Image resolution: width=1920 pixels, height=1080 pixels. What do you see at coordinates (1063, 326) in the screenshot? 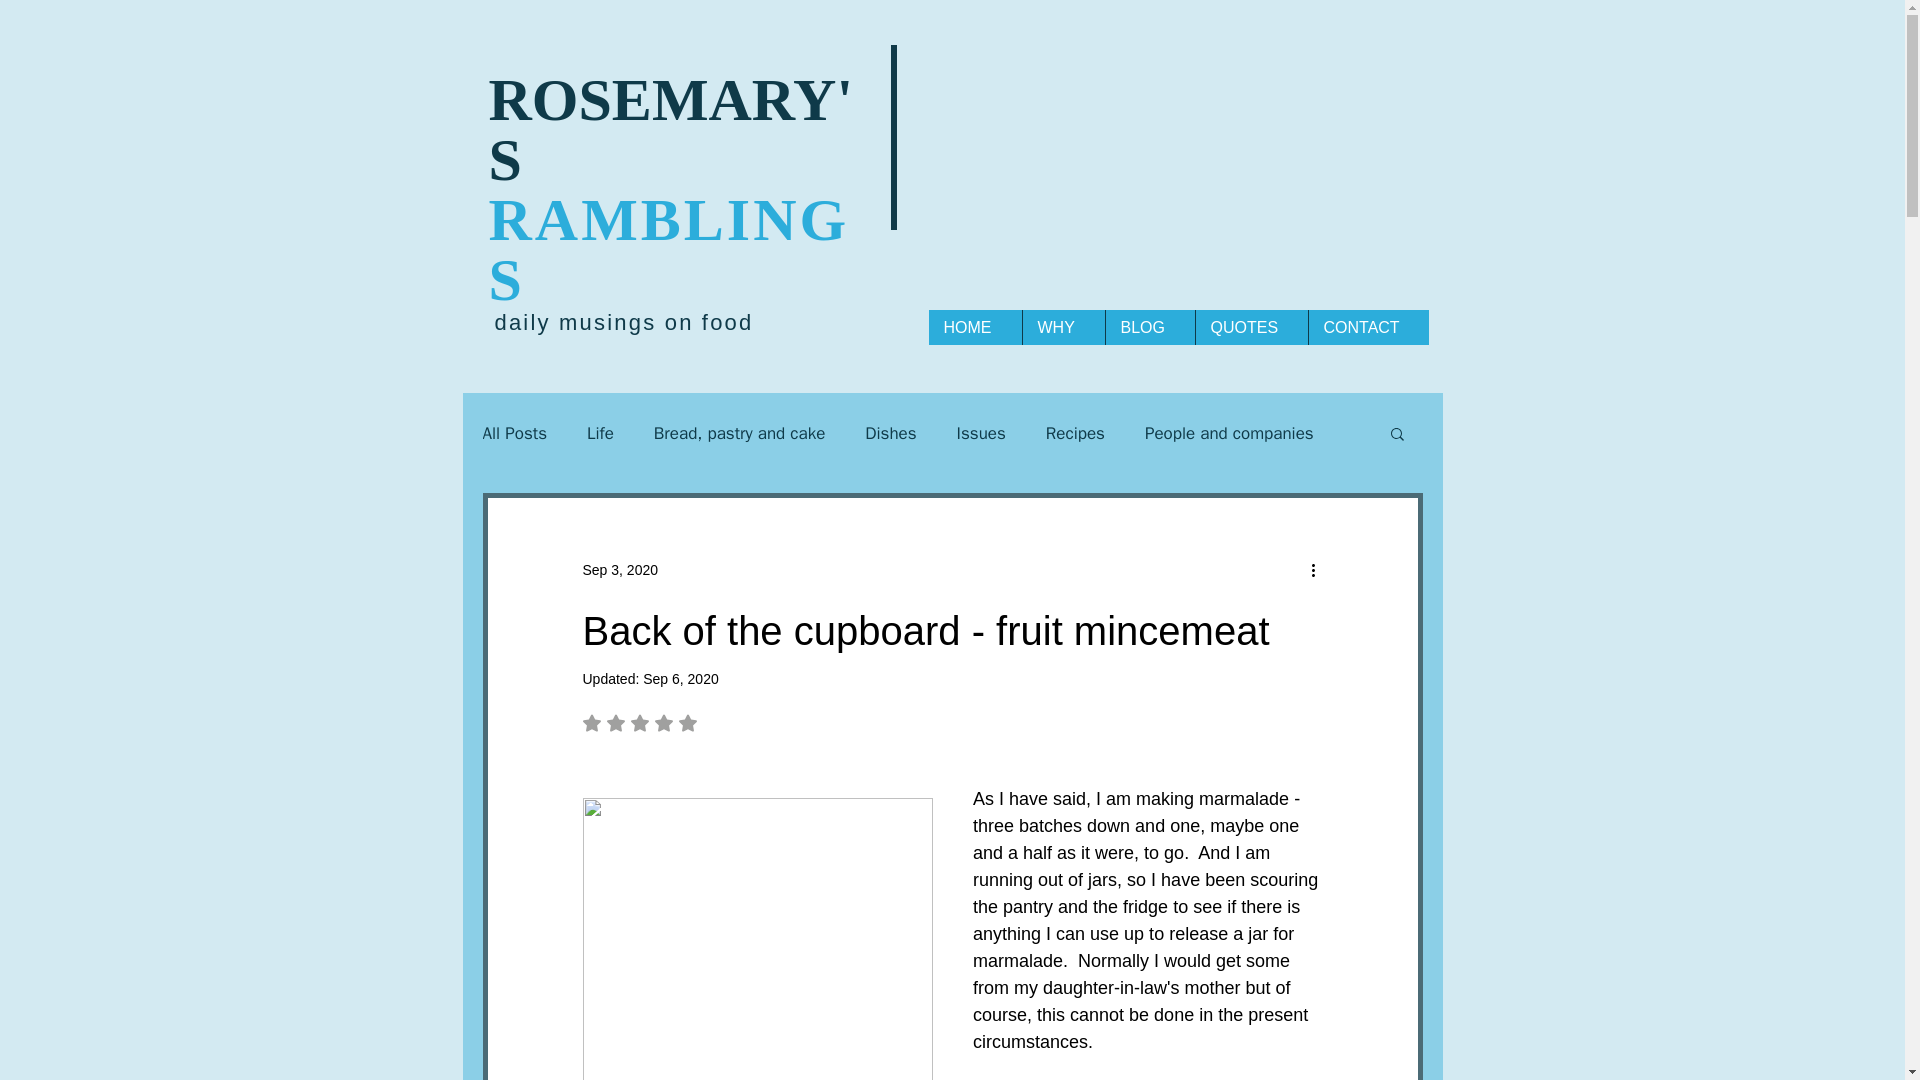
I see `All Posts` at bounding box center [1063, 326].